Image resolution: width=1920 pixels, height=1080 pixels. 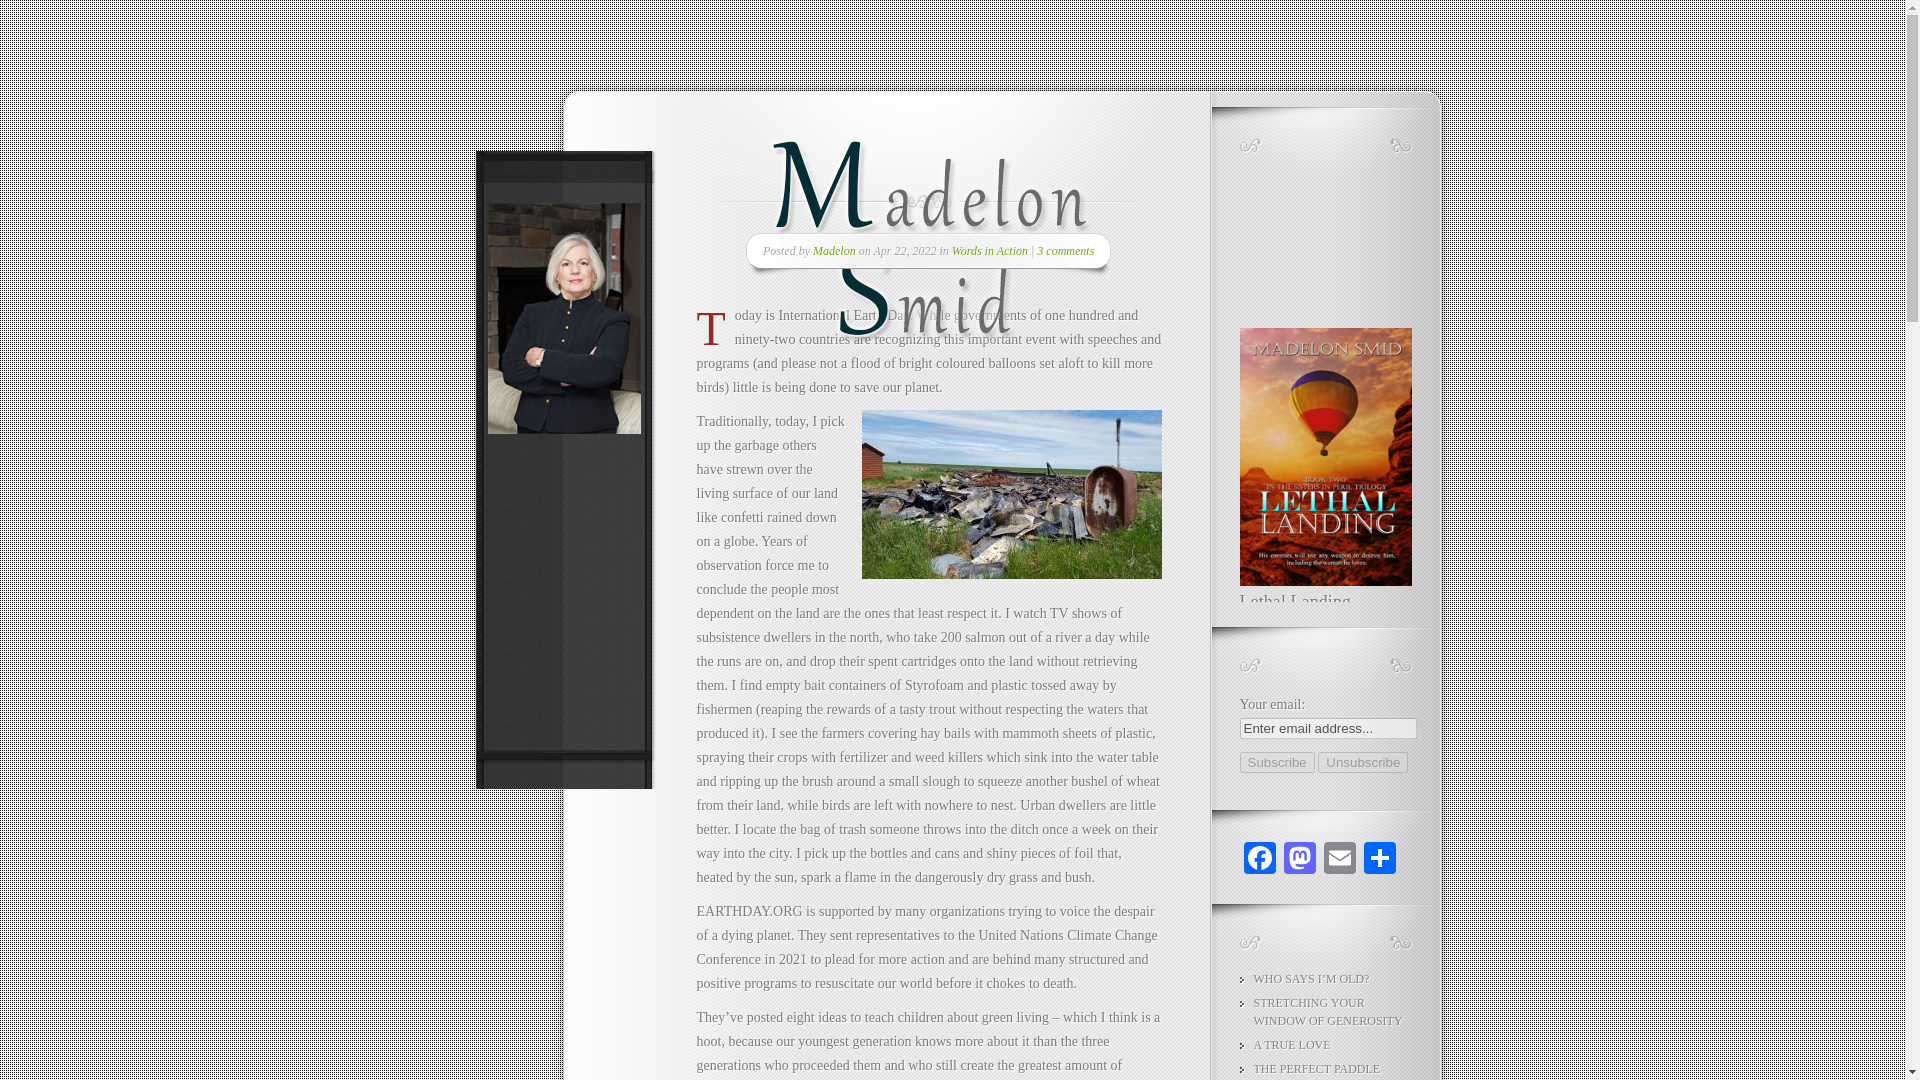 I want to click on Unsubscribe, so click(x=1362, y=762).